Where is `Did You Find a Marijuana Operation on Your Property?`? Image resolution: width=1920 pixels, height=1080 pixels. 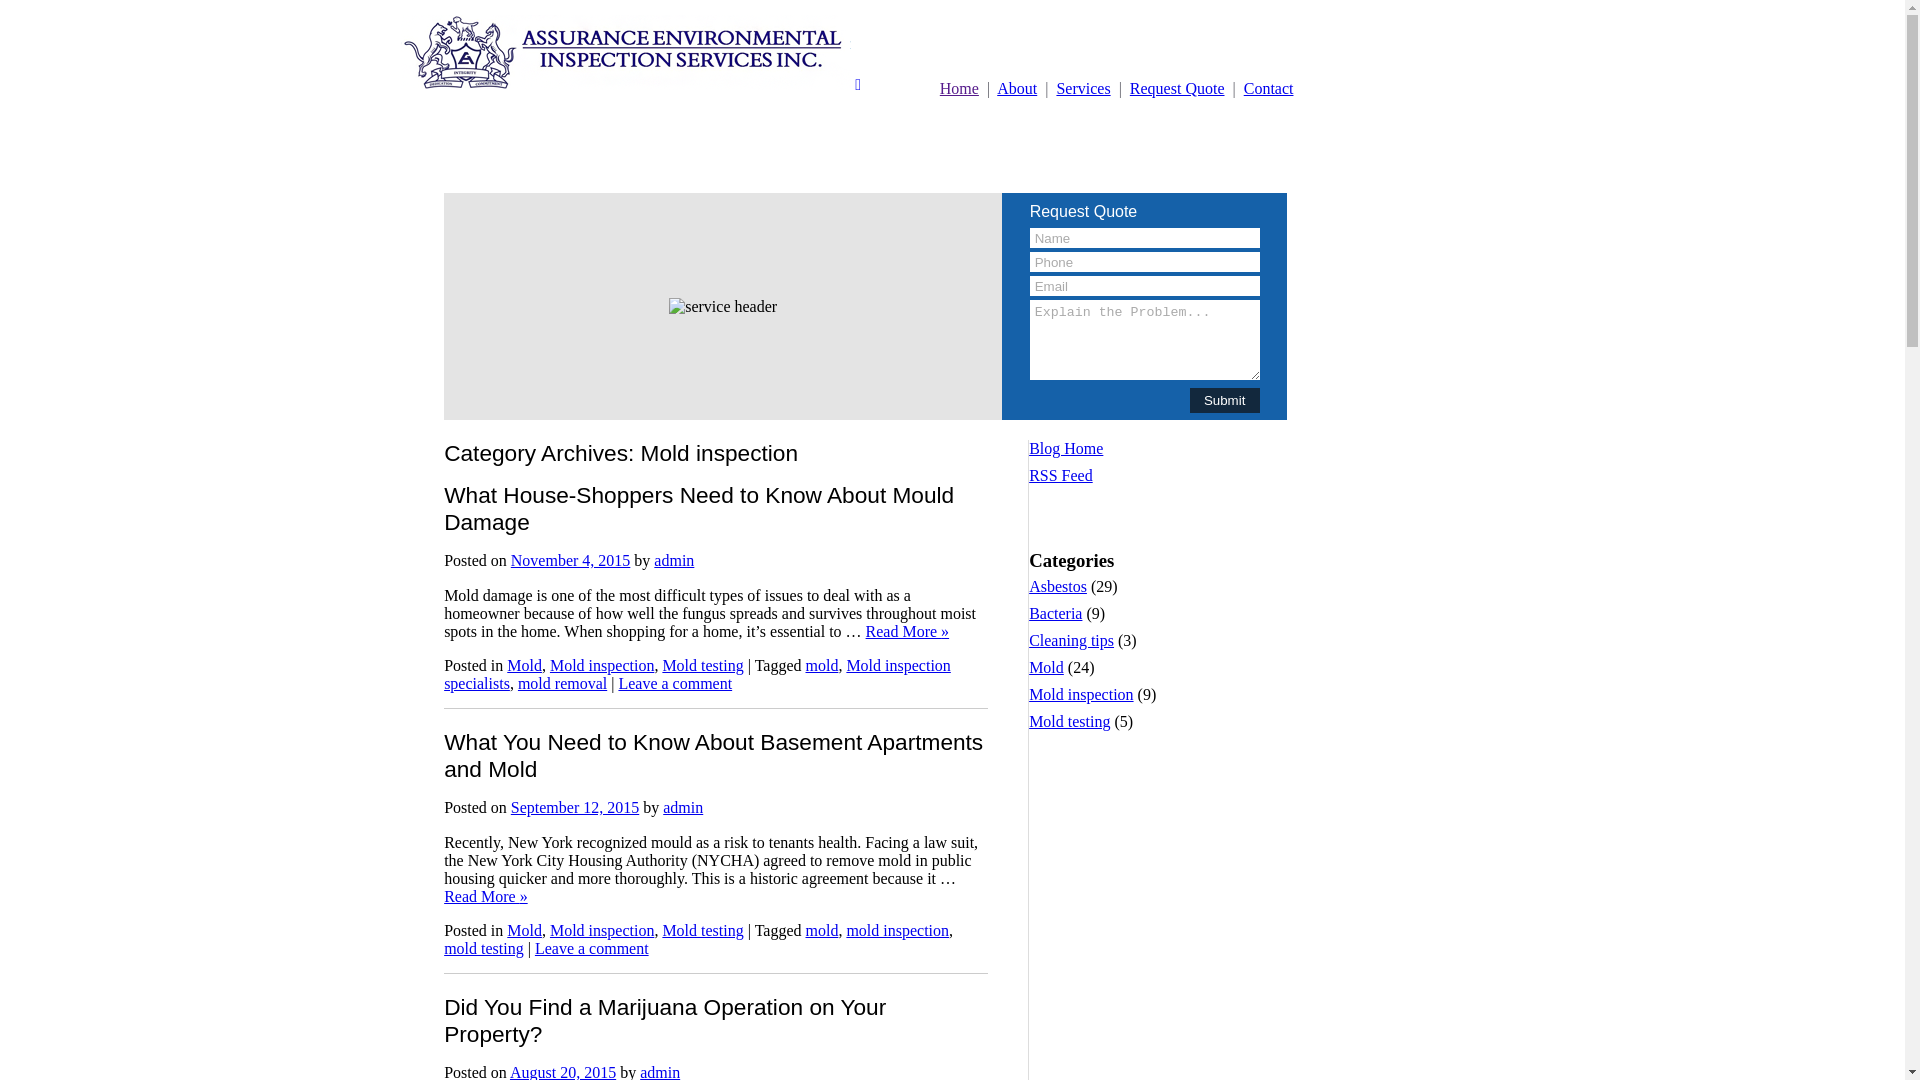 Did You Find a Marijuana Operation on Your Property? is located at coordinates (665, 1020).